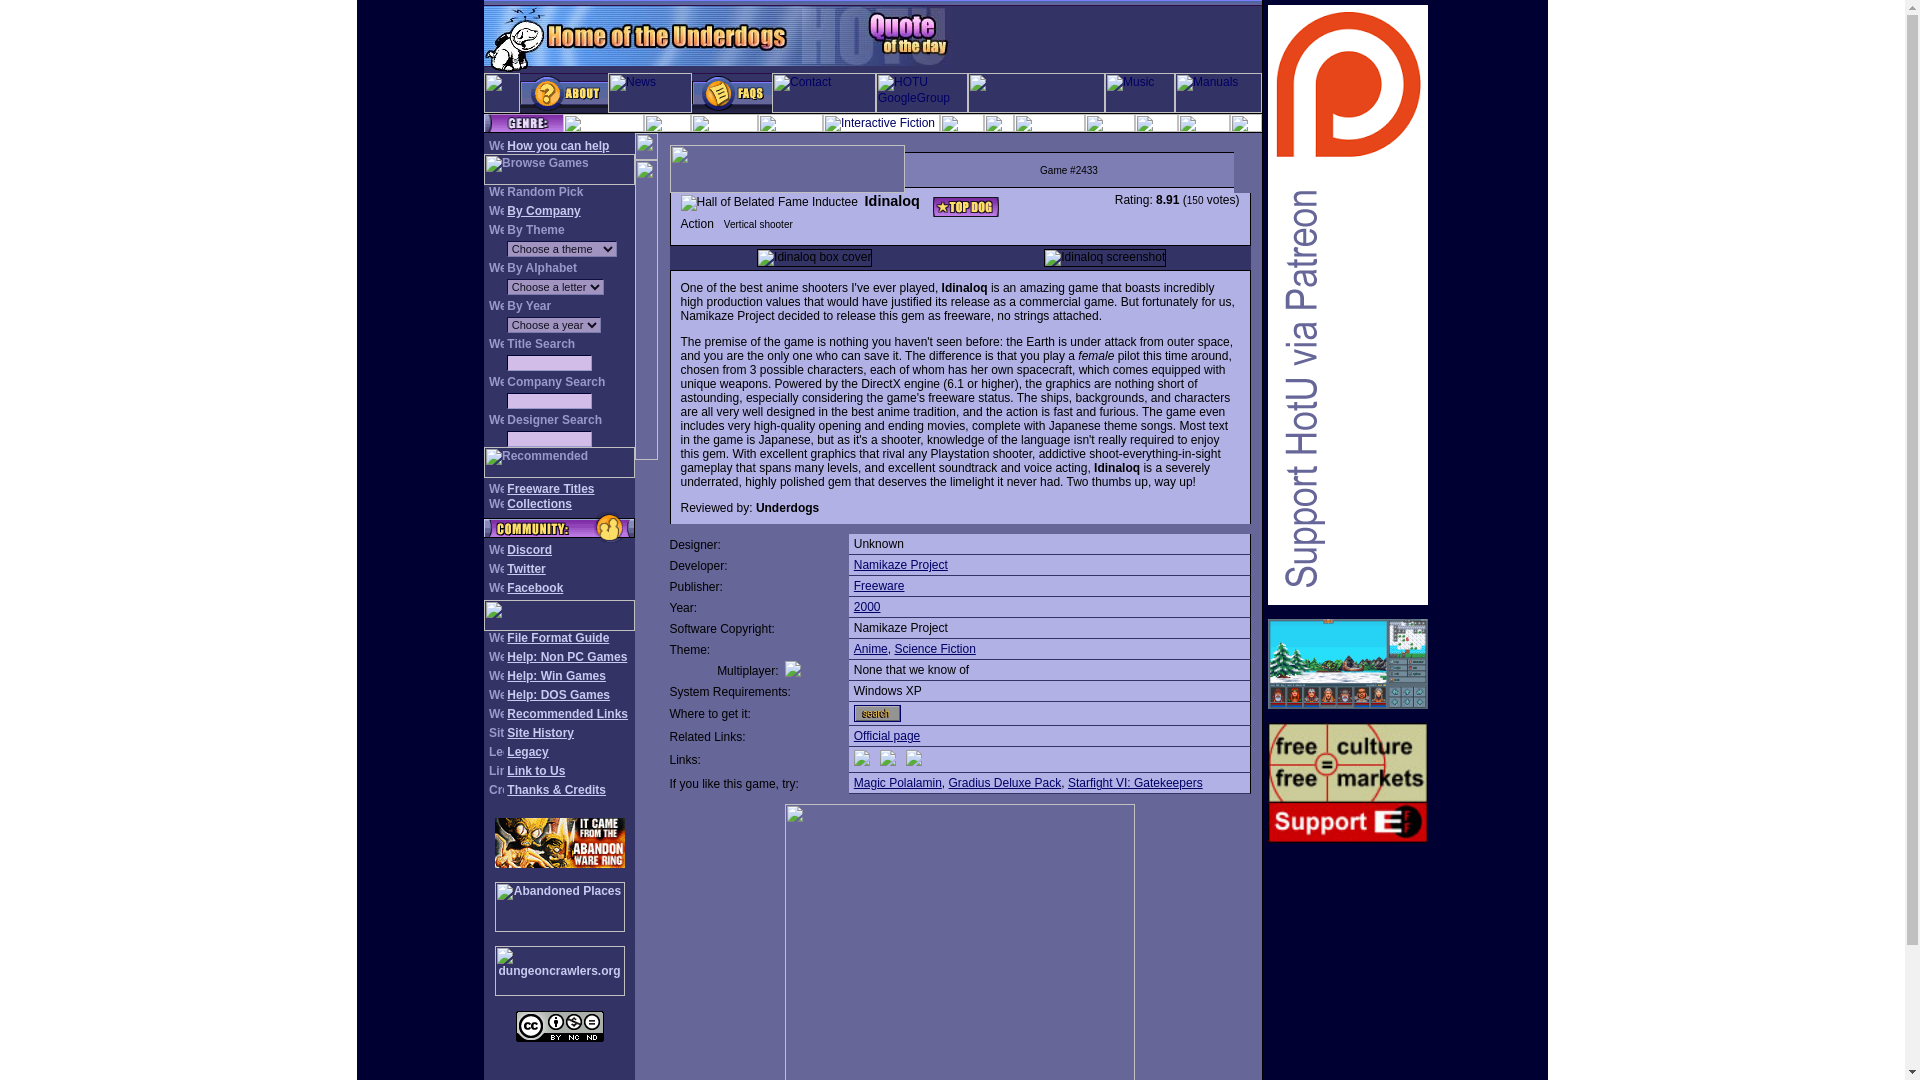 The width and height of the screenshot is (1920, 1080). What do you see at coordinates (566, 657) in the screenshot?
I see `Help: Non PC Games` at bounding box center [566, 657].